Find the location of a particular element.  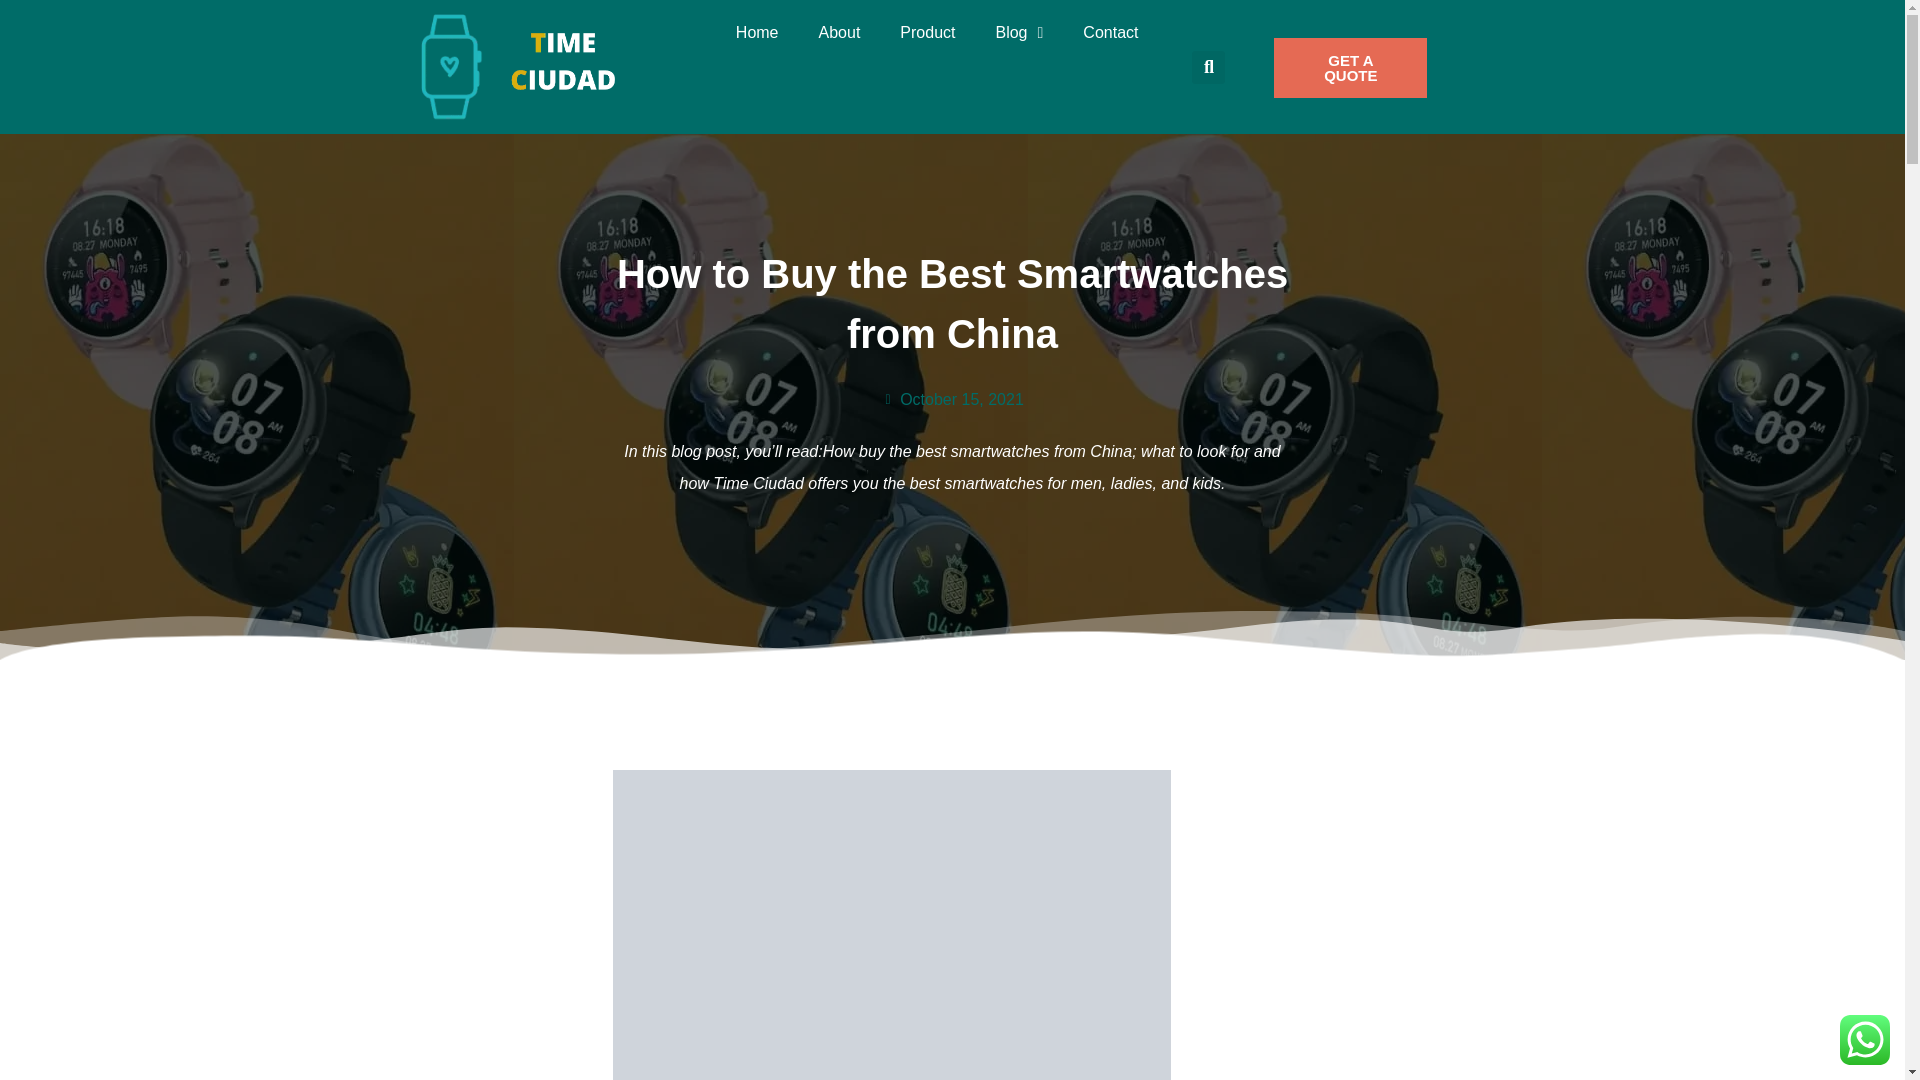

October 15, 2021 is located at coordinates (952, 400).